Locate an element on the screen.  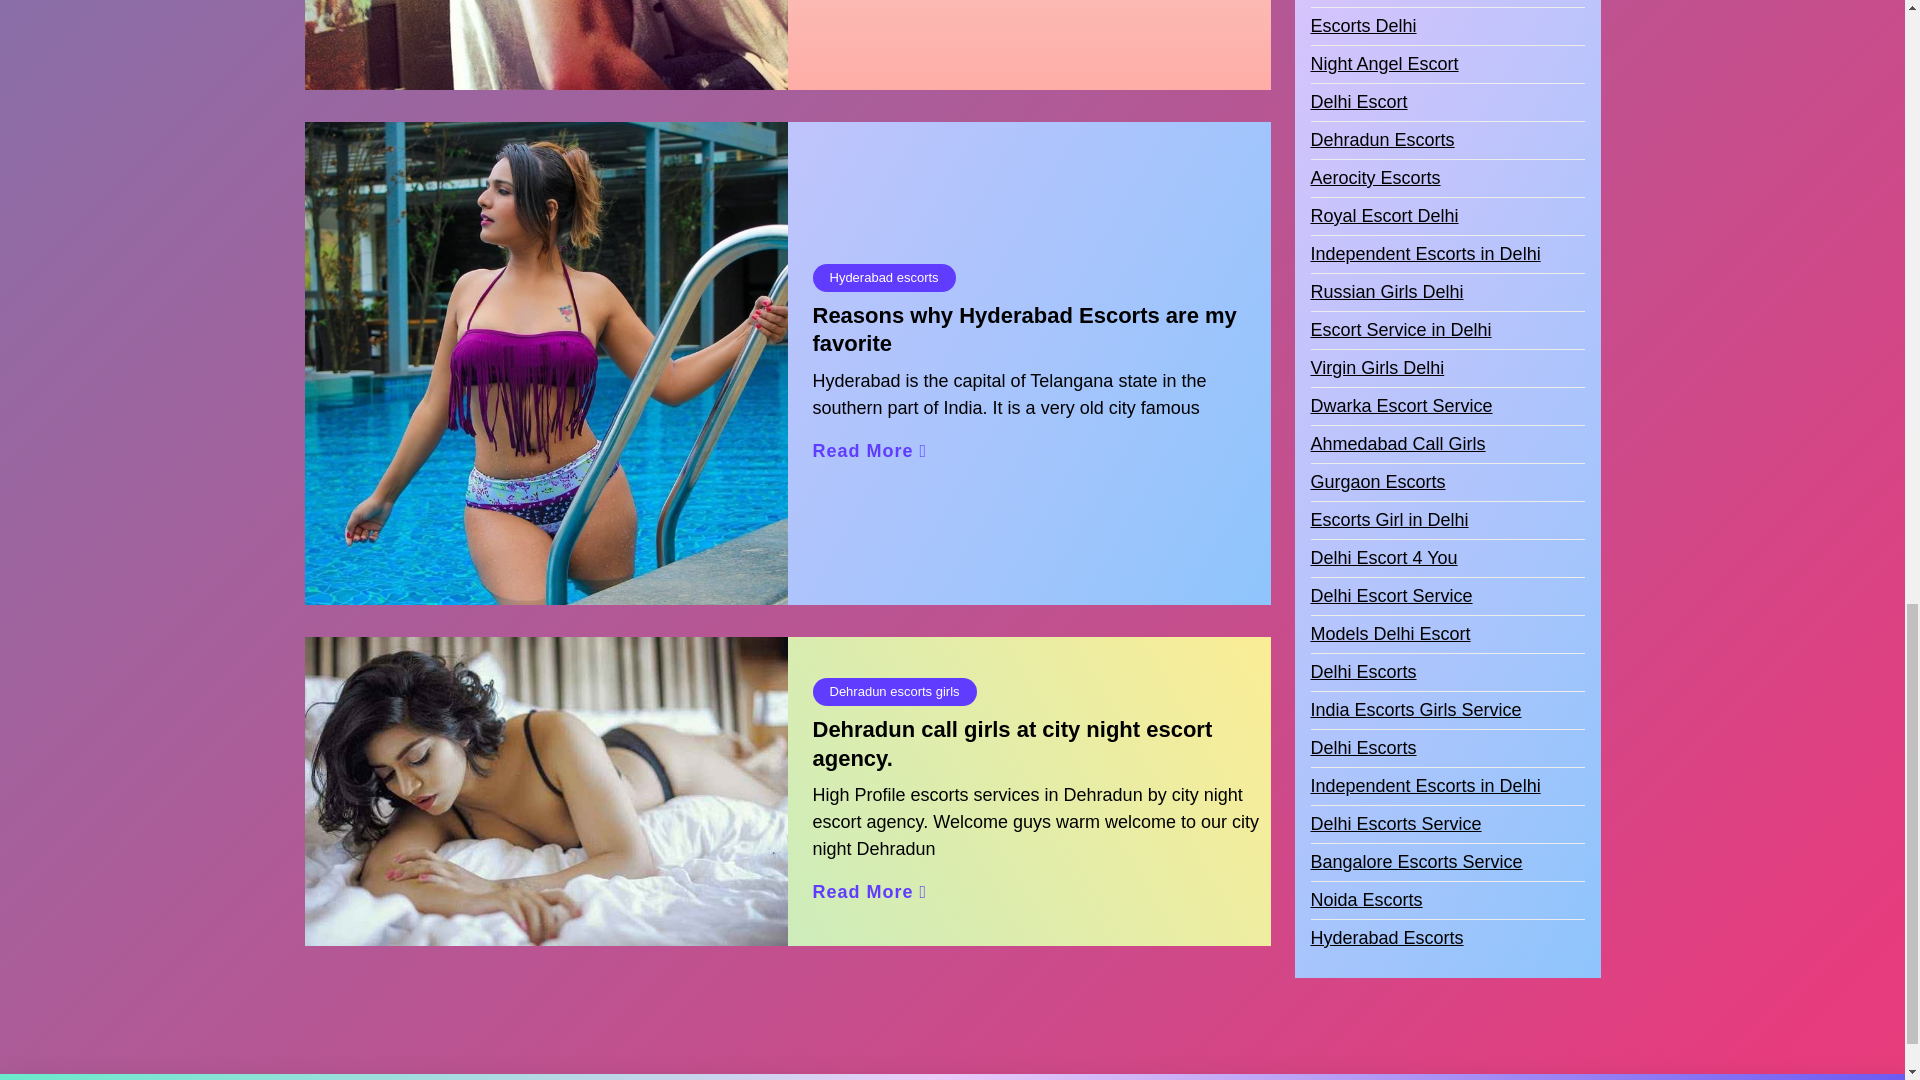
Read More is located at coordinates (870, 892).